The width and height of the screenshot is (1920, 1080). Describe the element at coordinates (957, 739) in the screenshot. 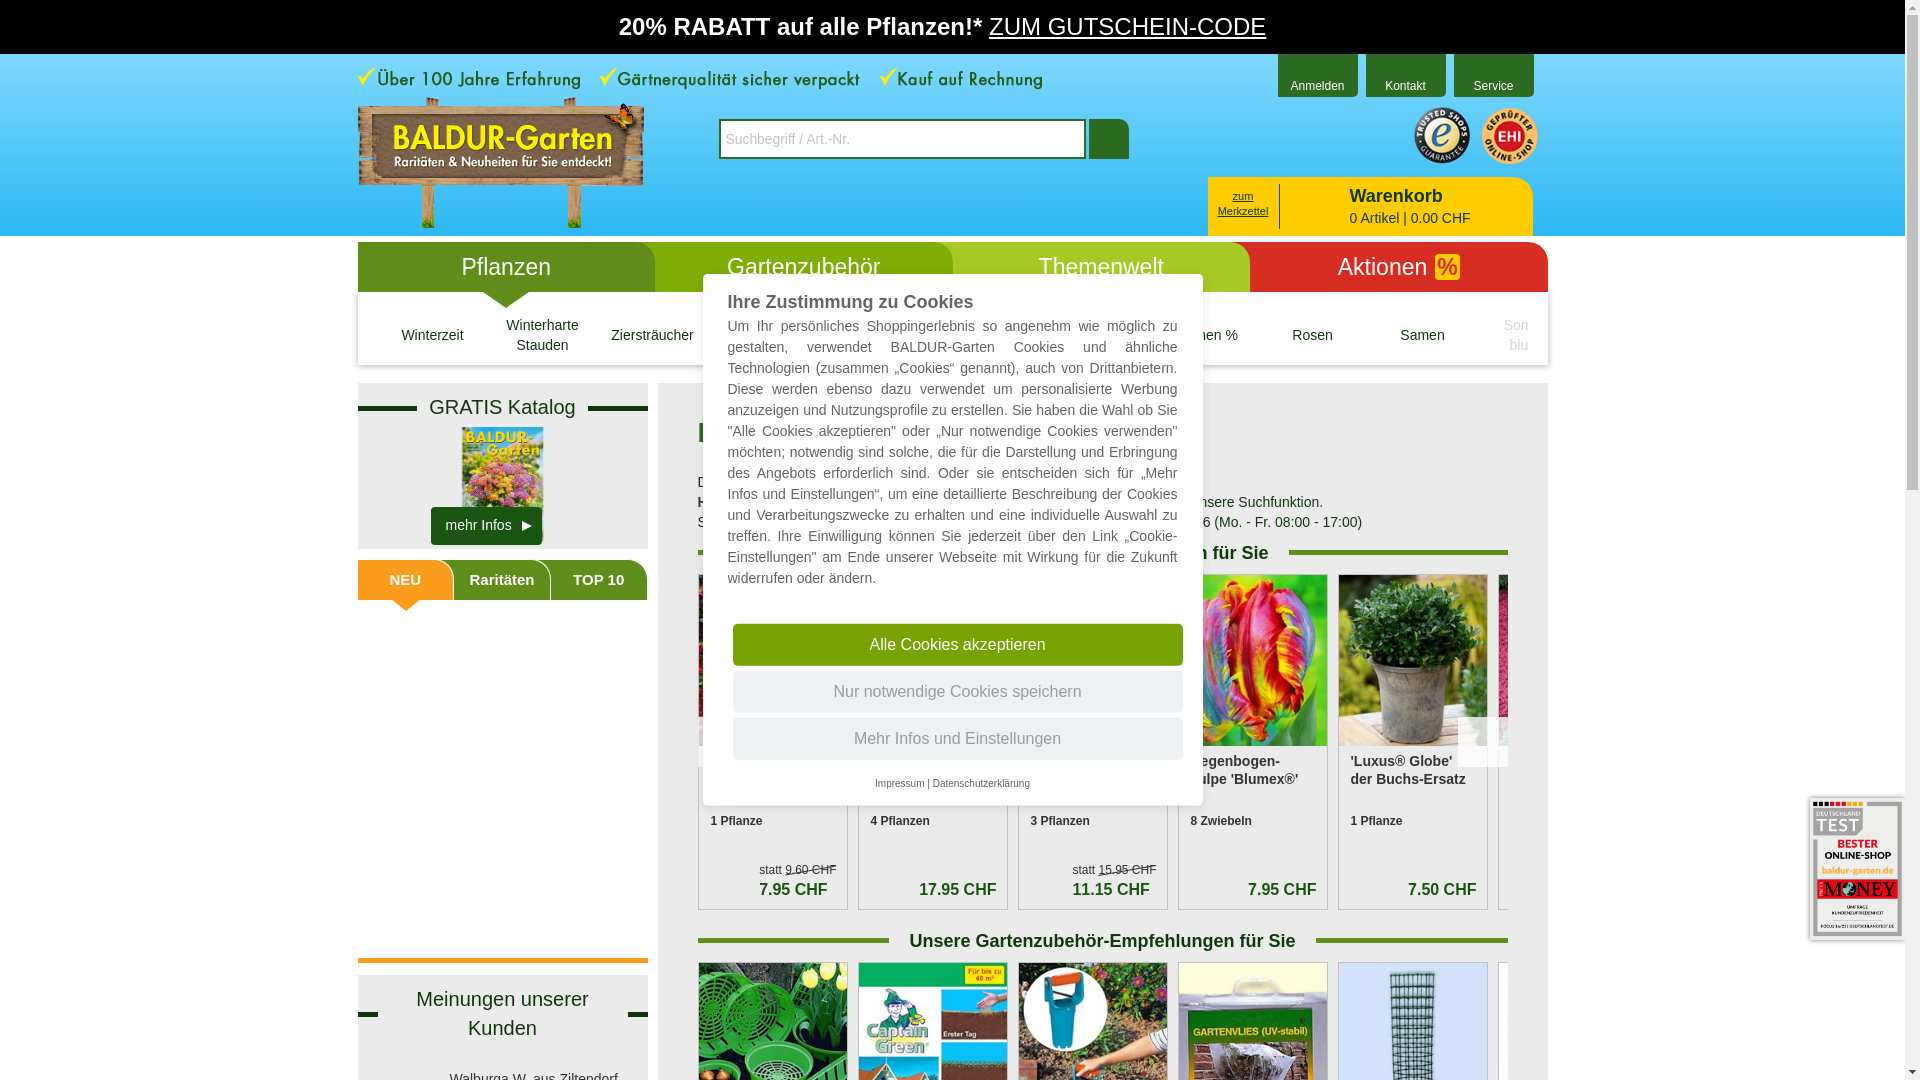

I see `Mehr Infos und Einstellungen` at that location.